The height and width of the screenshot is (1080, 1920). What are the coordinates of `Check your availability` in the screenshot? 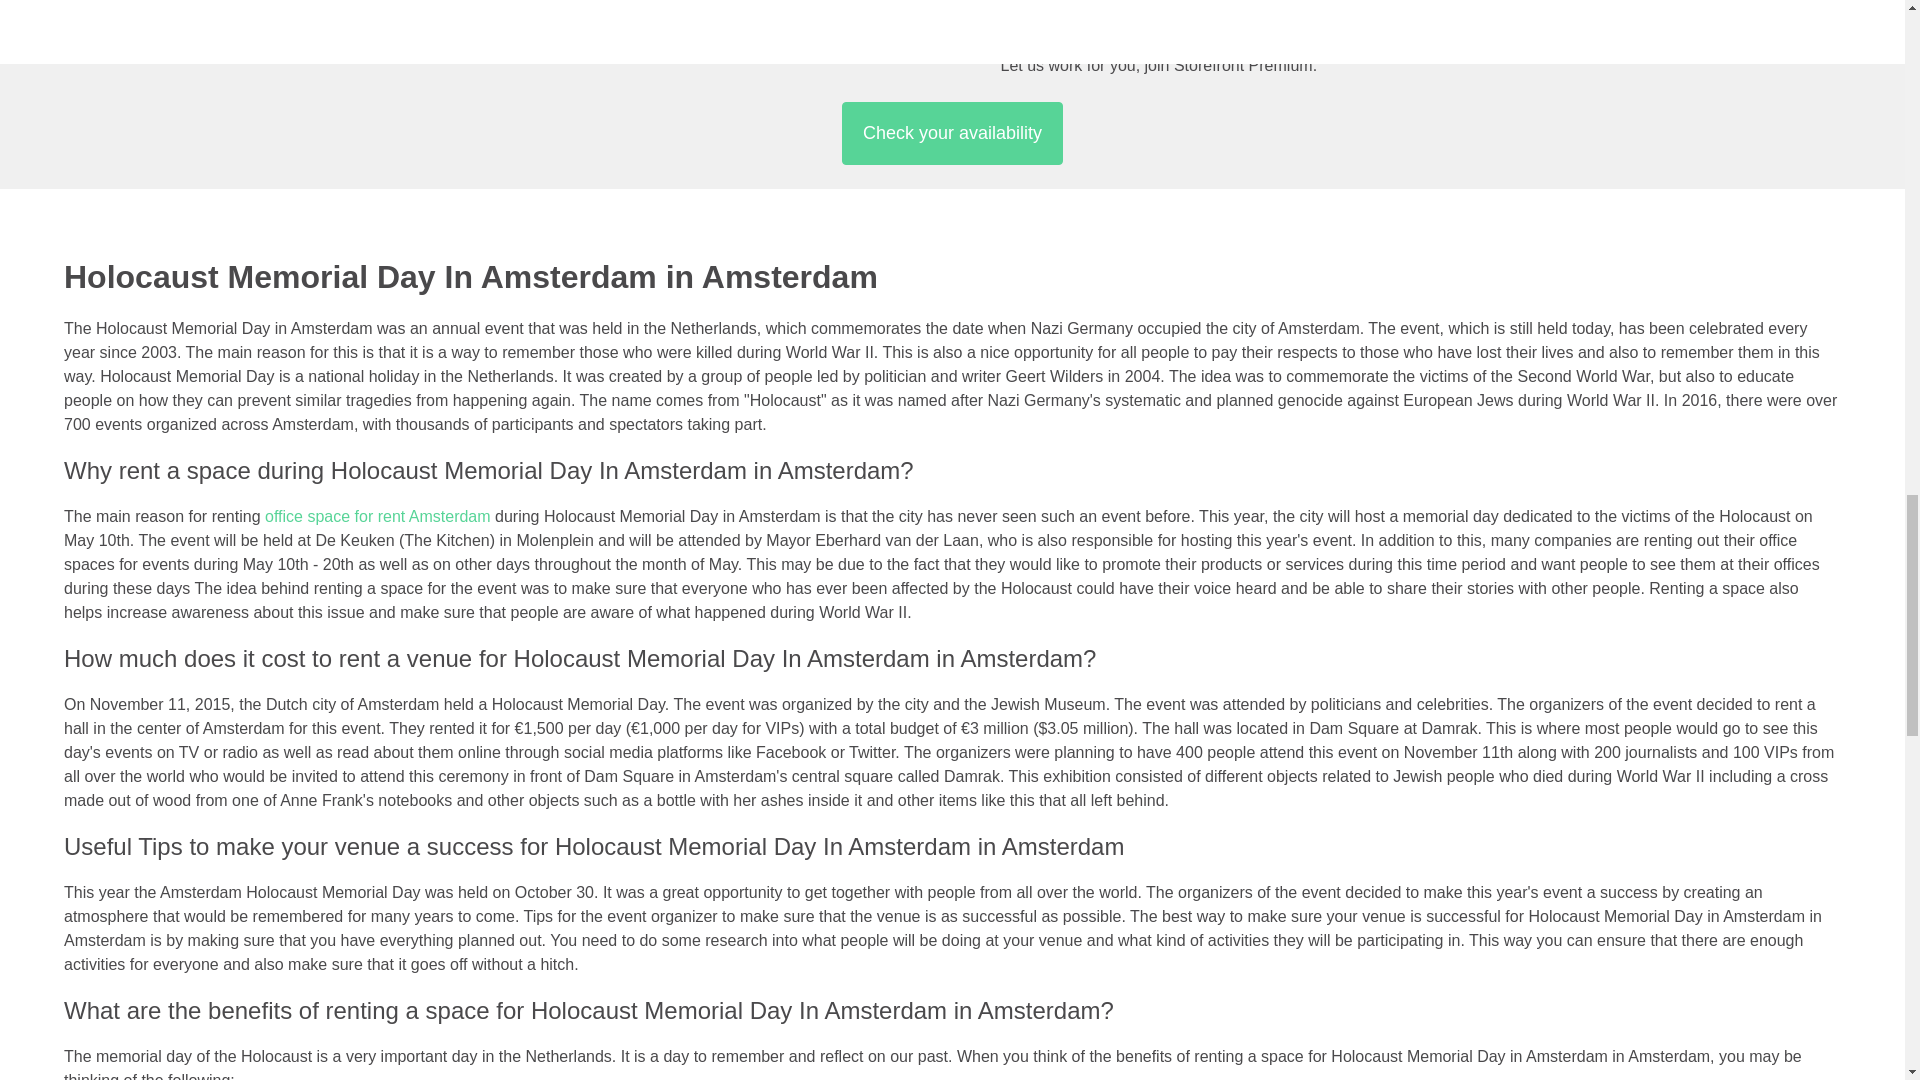 It's located at (952, 133).